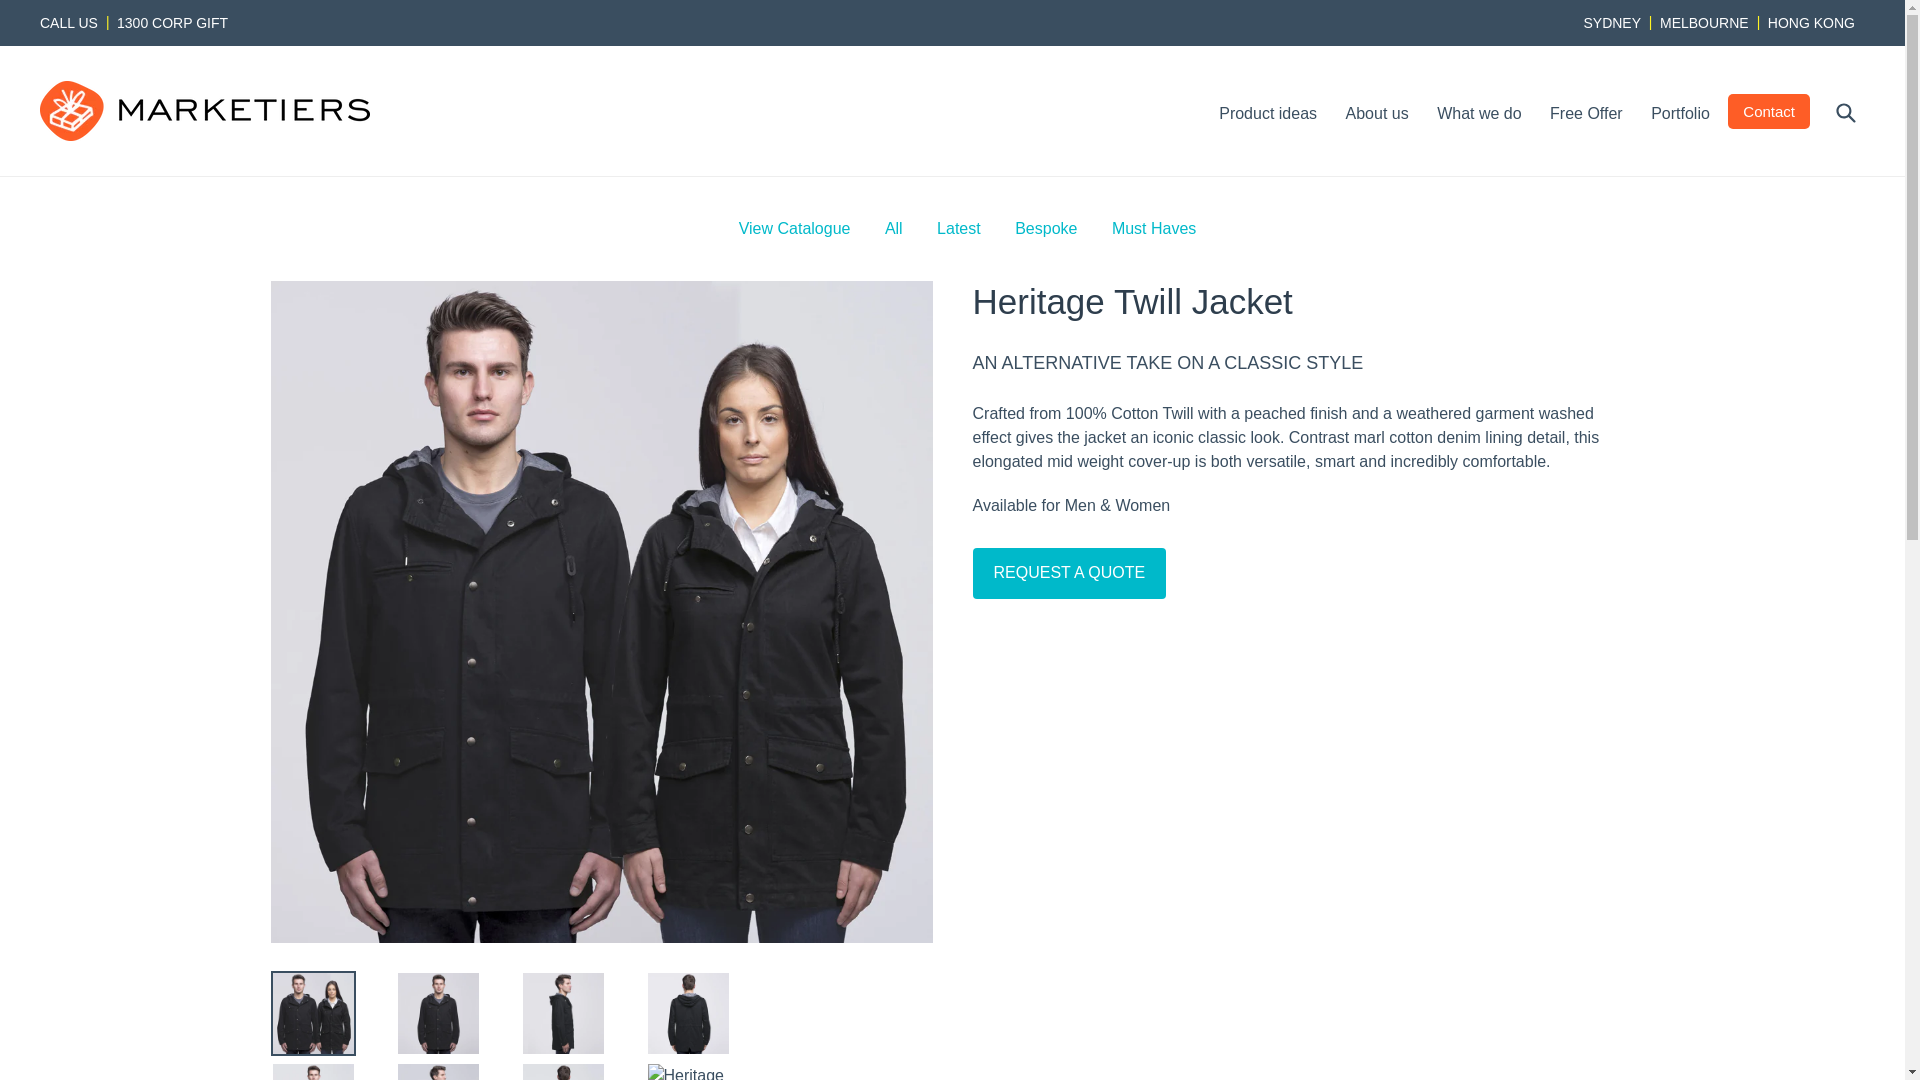 The image size is (1920, 1080). I want to click on Latest, so click(959, 229).